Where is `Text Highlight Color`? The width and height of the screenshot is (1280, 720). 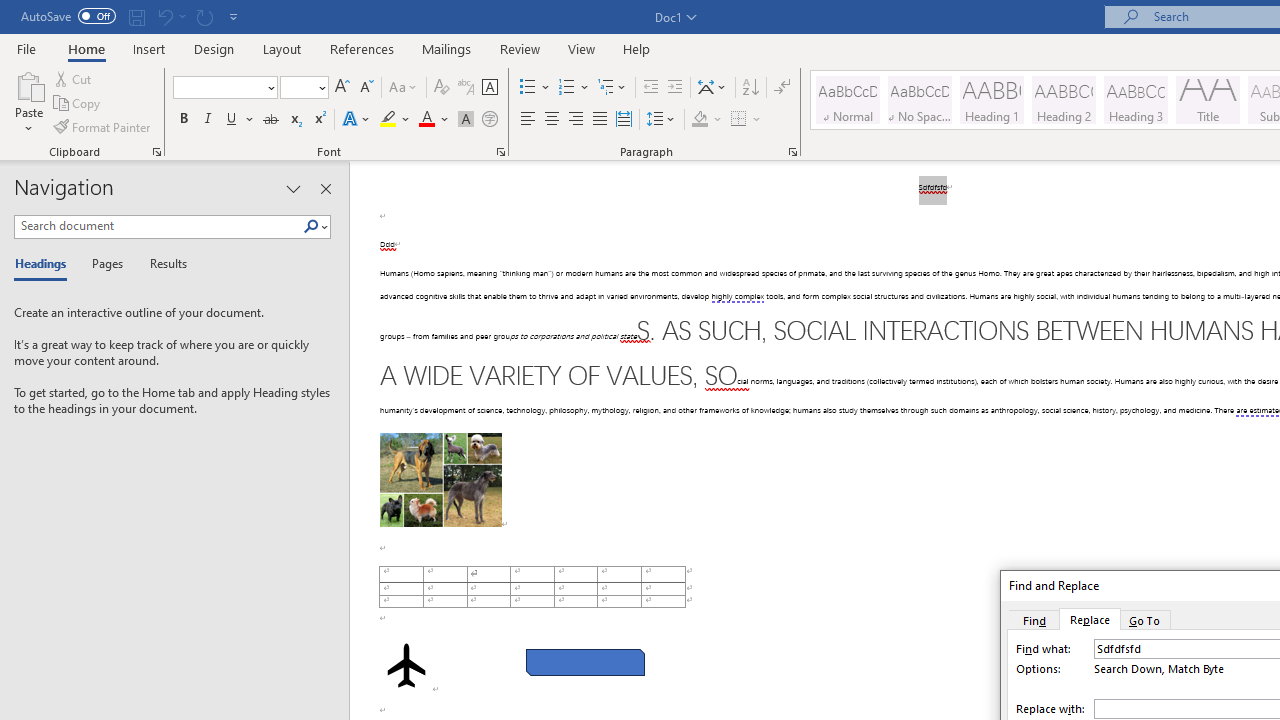
Text Highlight Color is located at coordinates (395, 120).